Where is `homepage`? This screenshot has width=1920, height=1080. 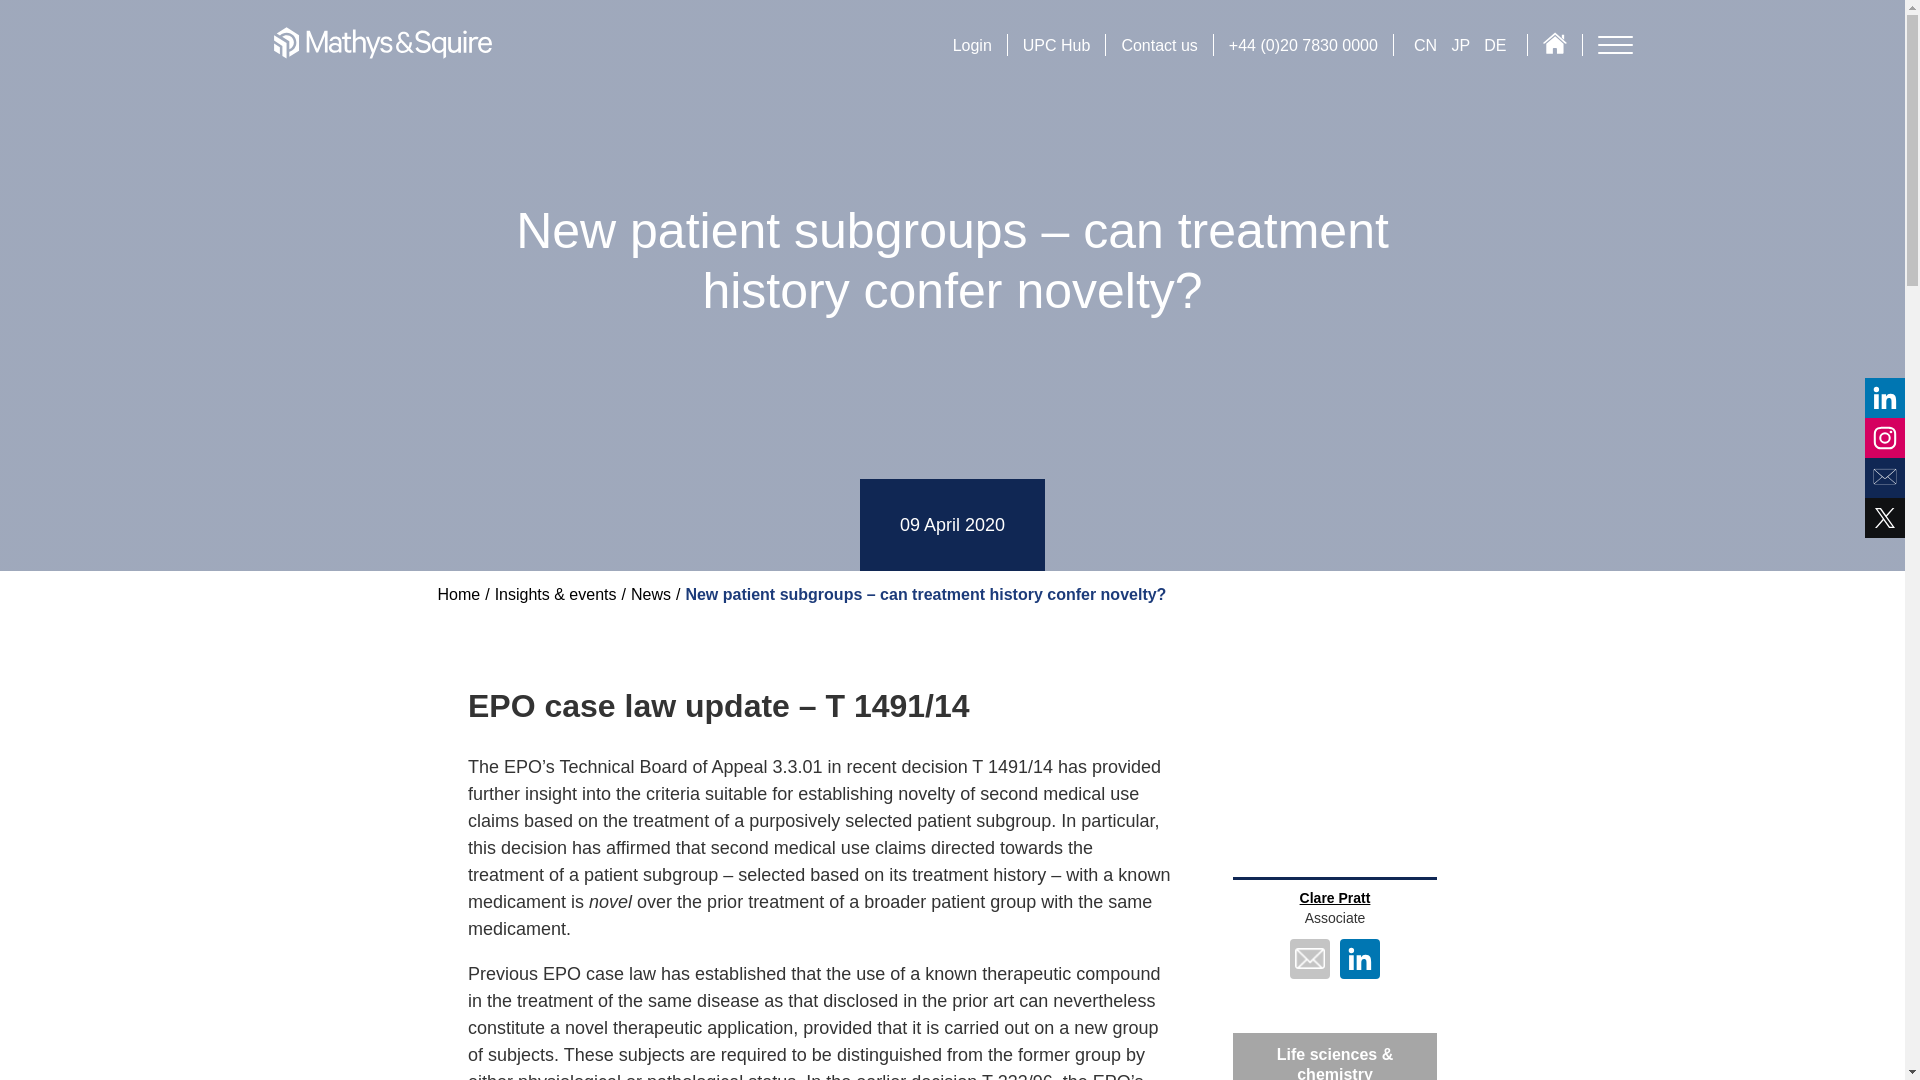
homepage is located at coordinates (382, 42).